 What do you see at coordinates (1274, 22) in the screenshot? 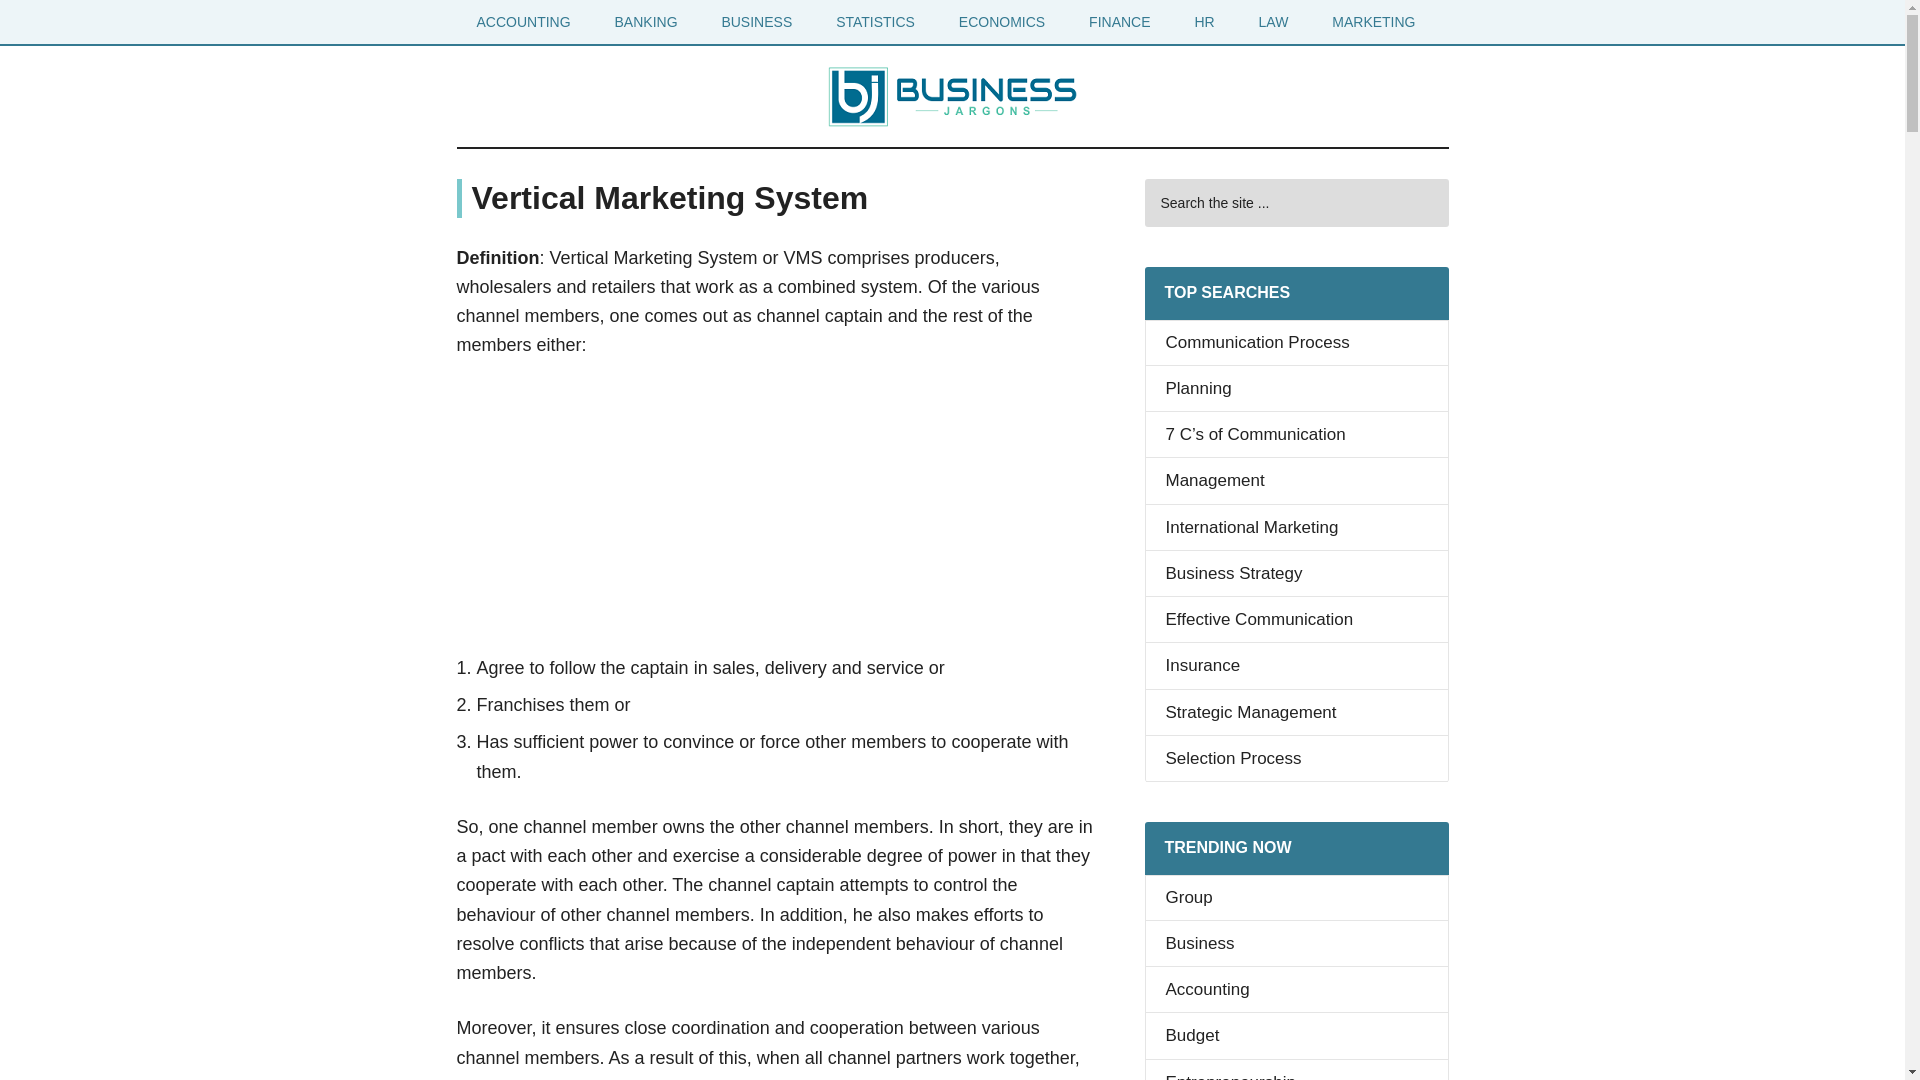
I see `LAW` at bounding box center [1274, 22].